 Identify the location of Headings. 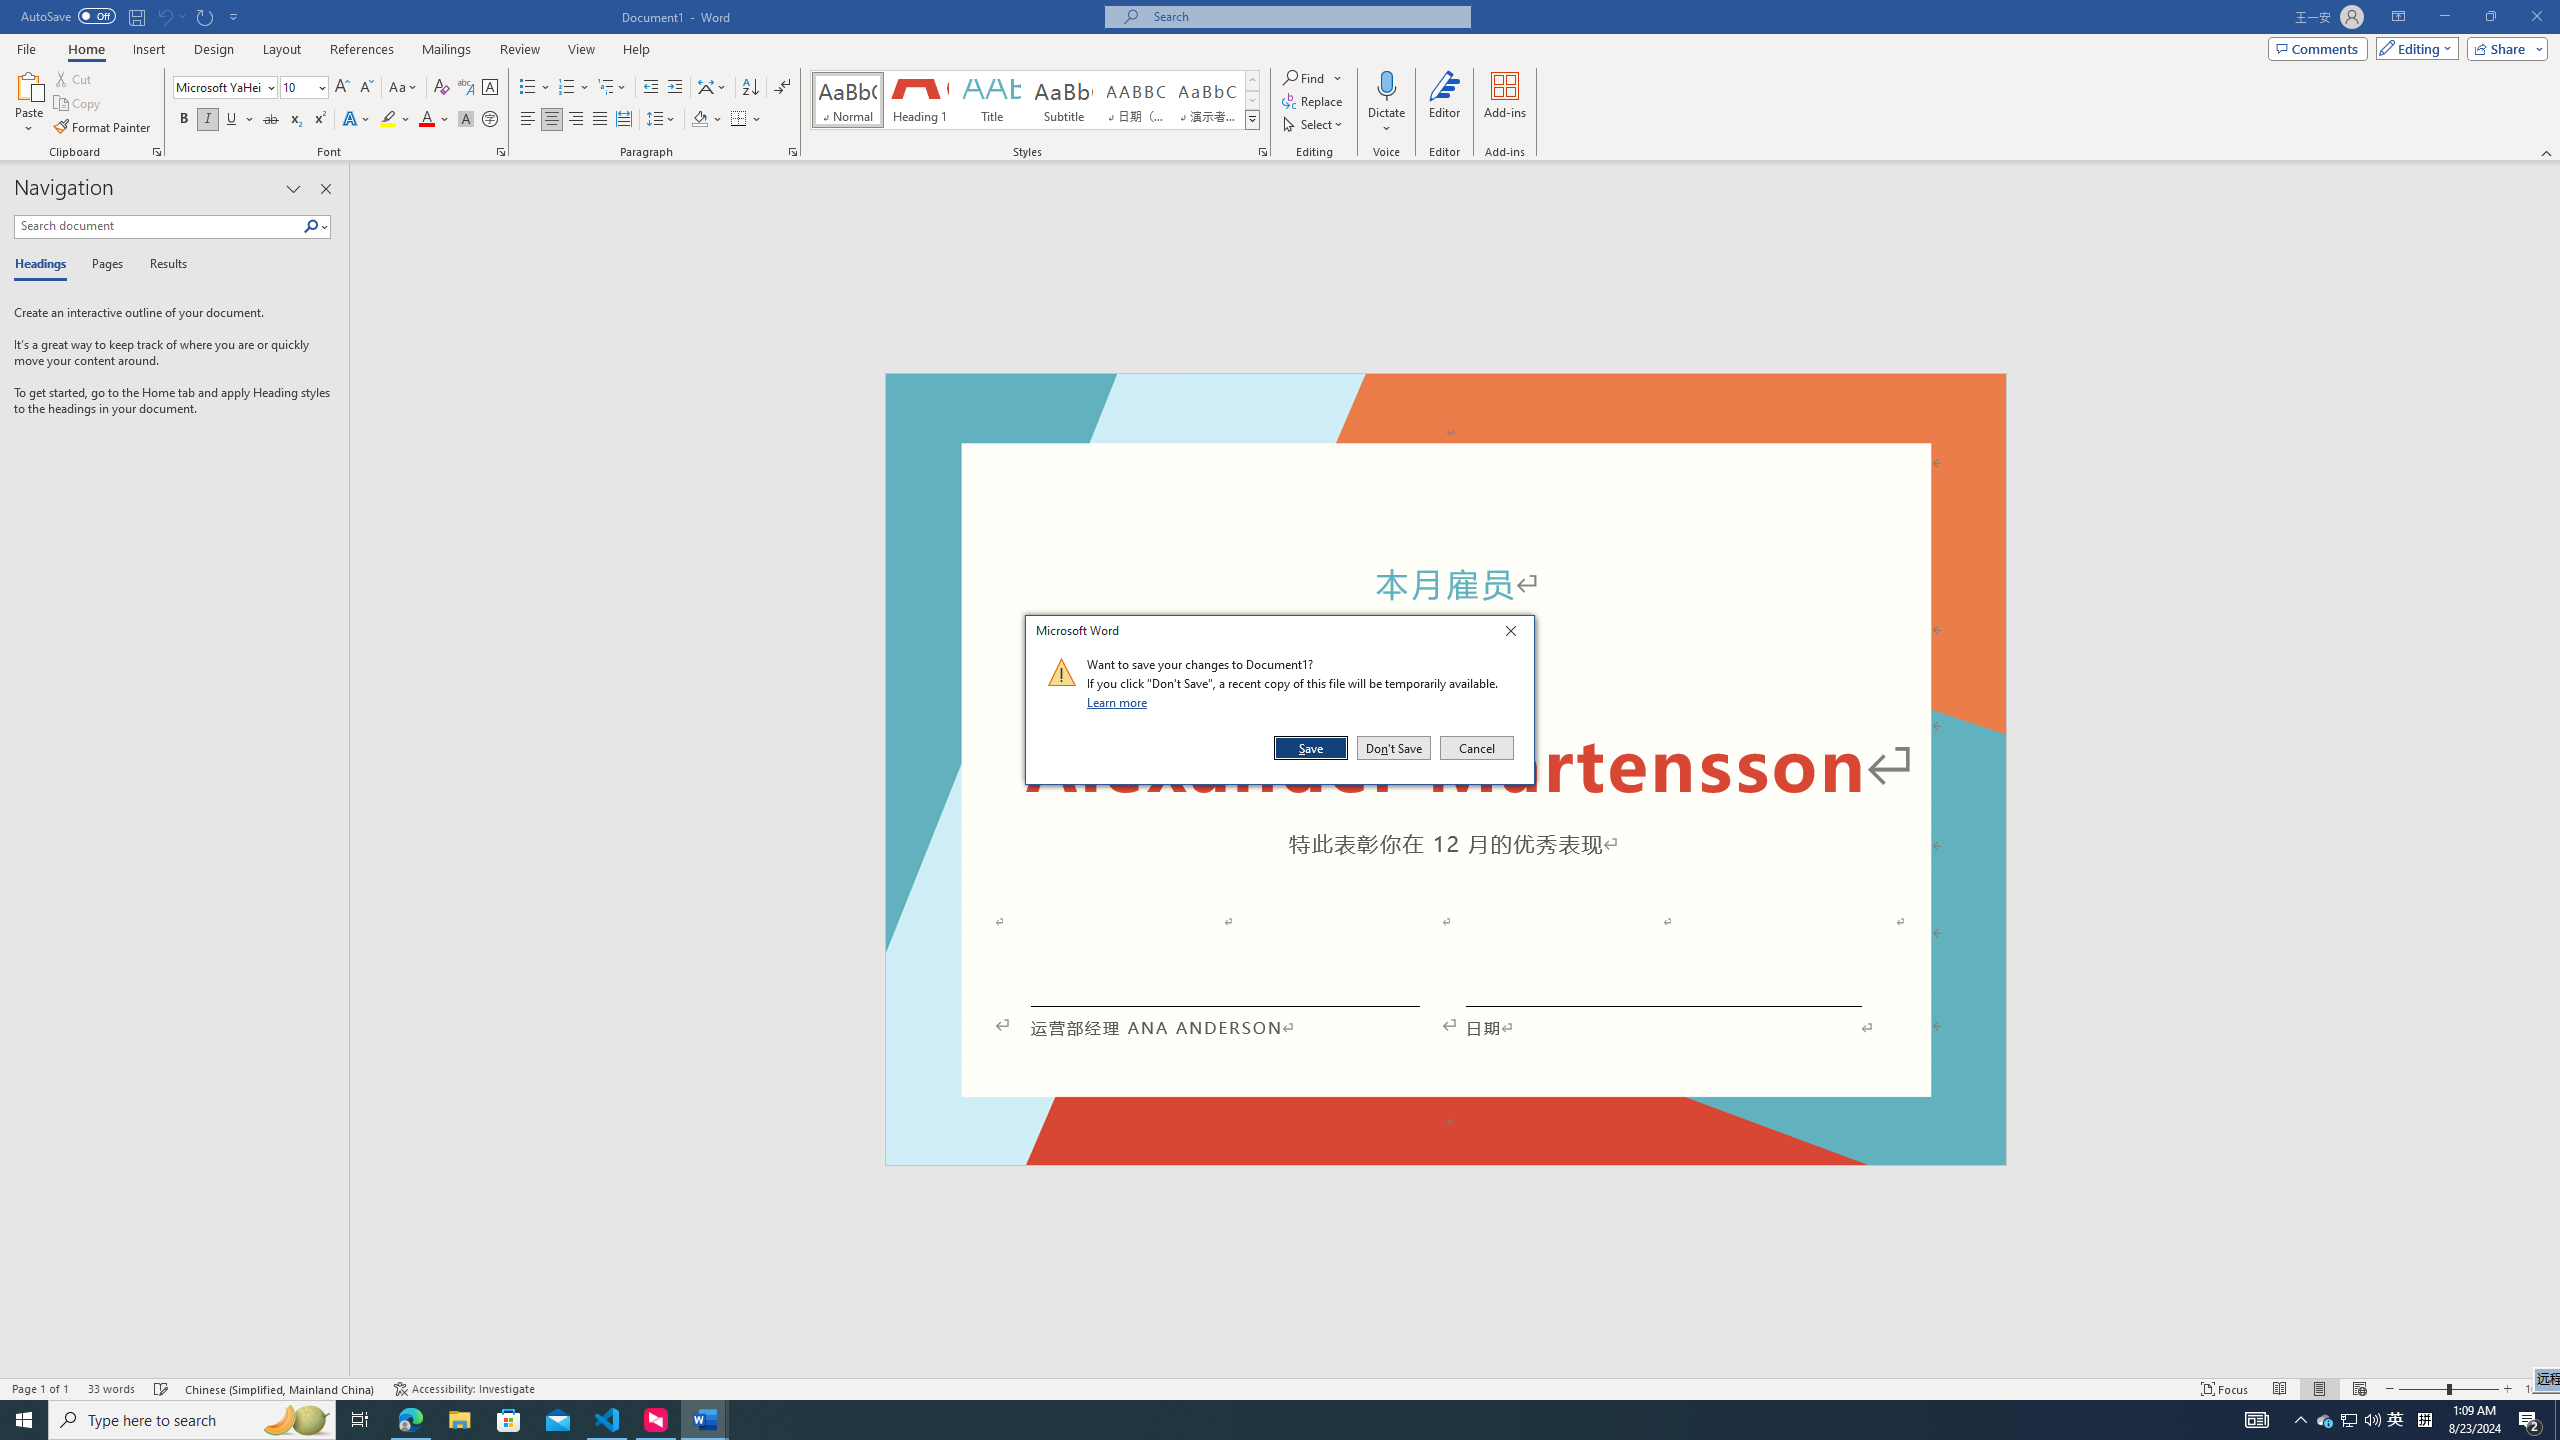
(44, 265).